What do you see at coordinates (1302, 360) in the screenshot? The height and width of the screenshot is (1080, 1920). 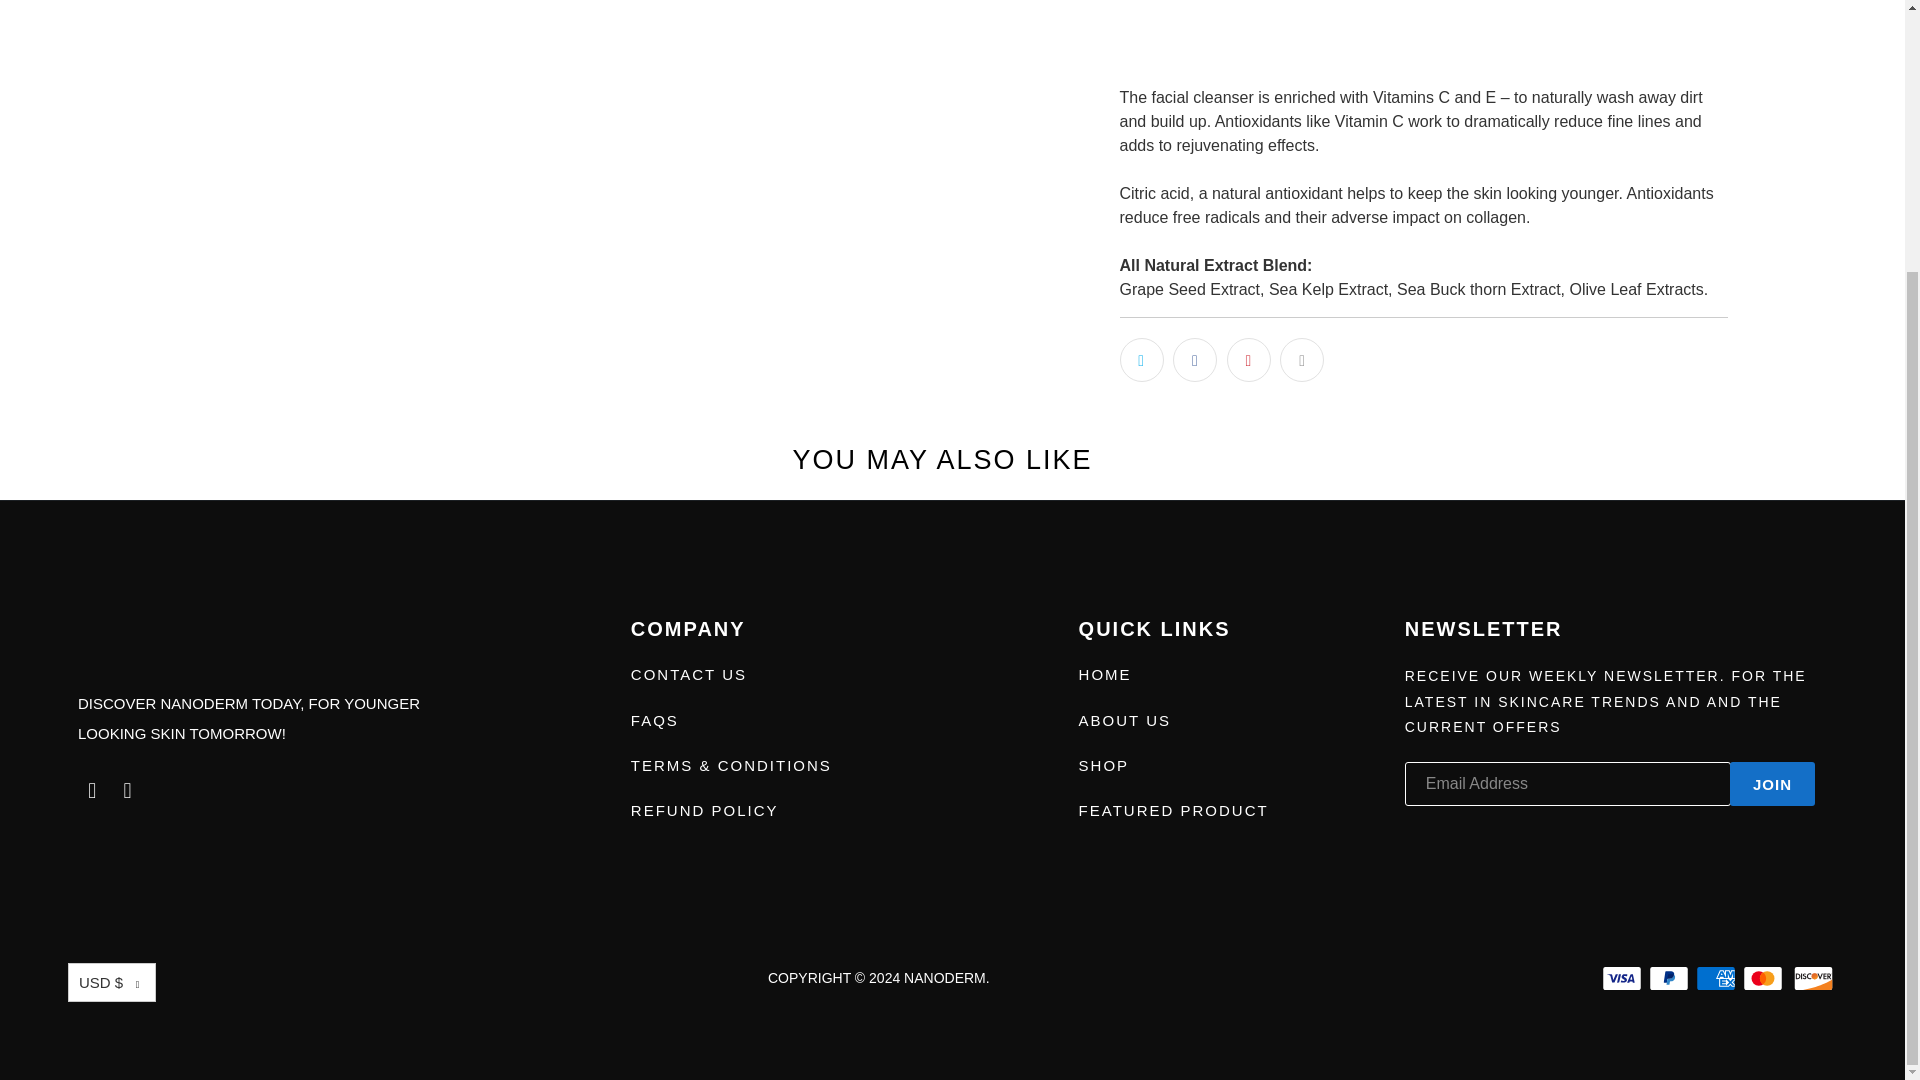 I see `Email this to a friend` at bounding box center [1302, 360].